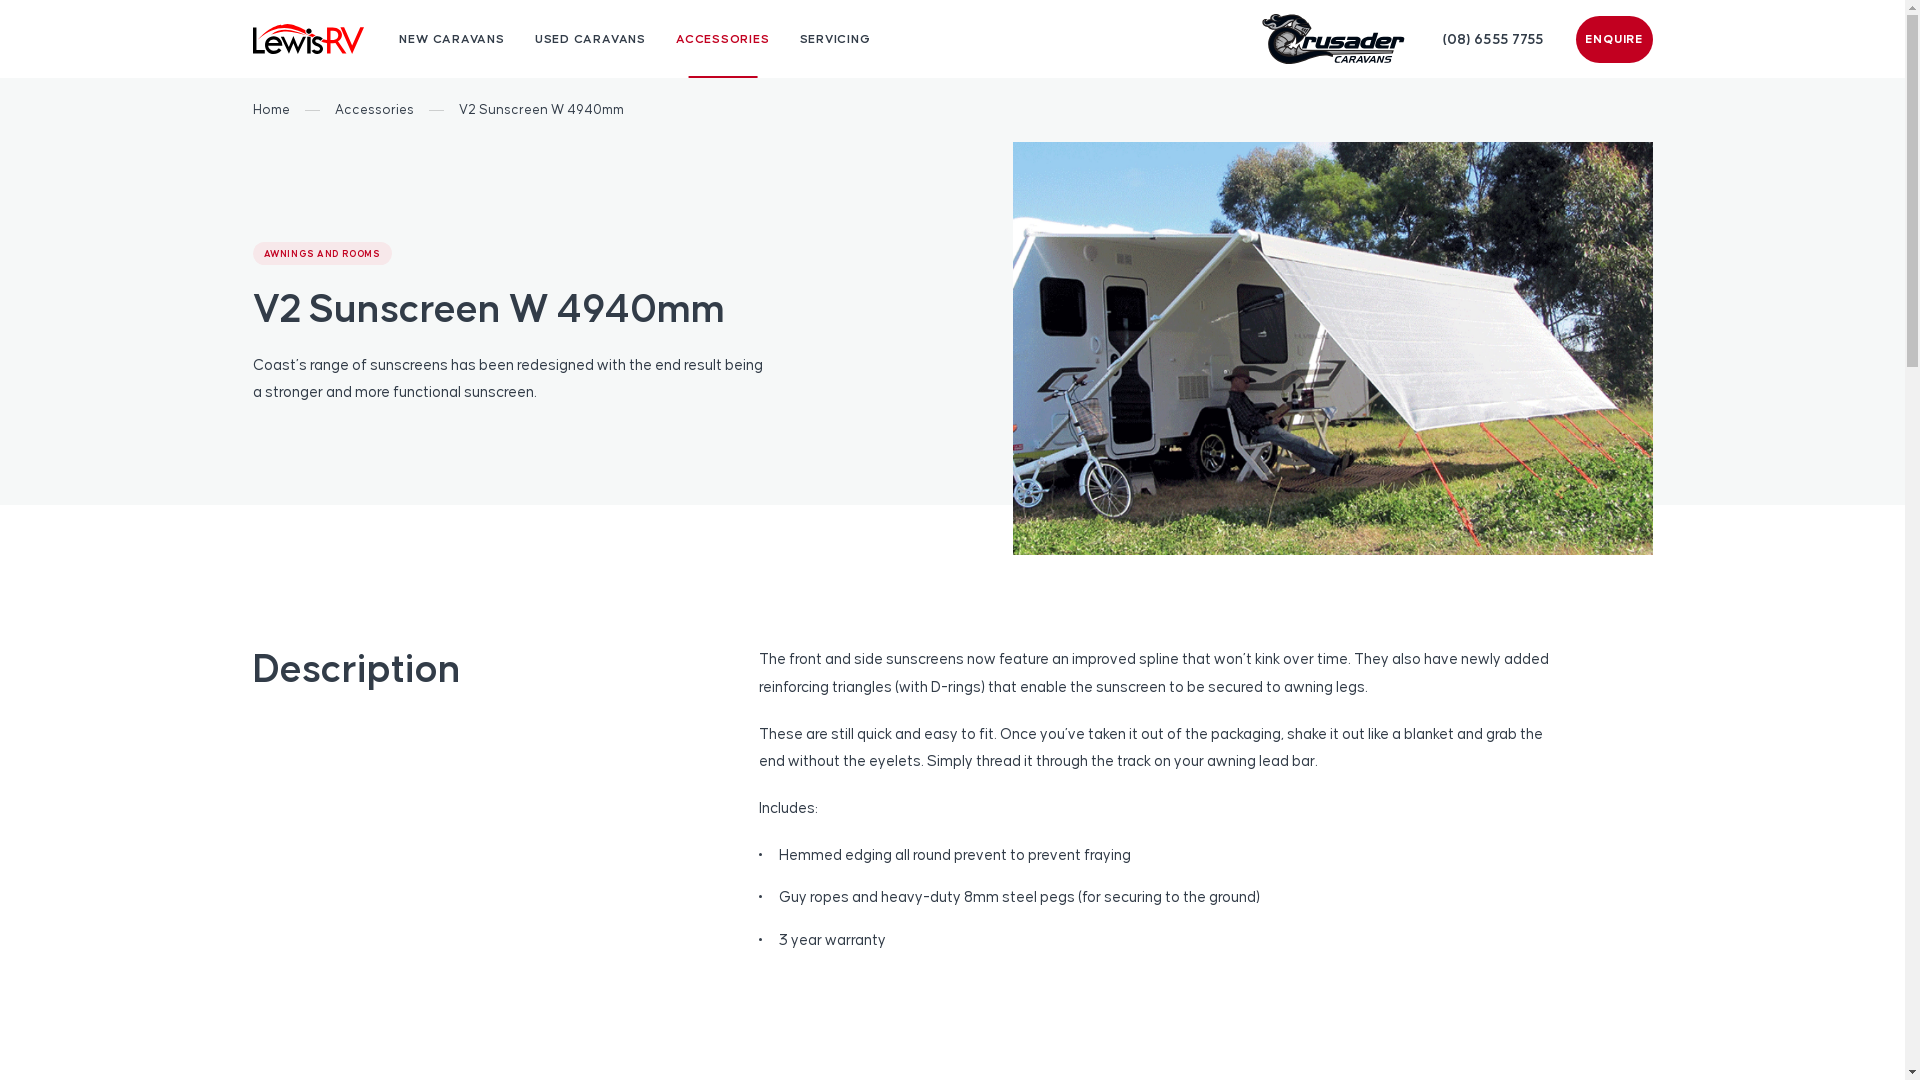  Describe the element at coordinates (322, 254) in the screenshot. I see `AWNINGS AND ROOMS` at that location.